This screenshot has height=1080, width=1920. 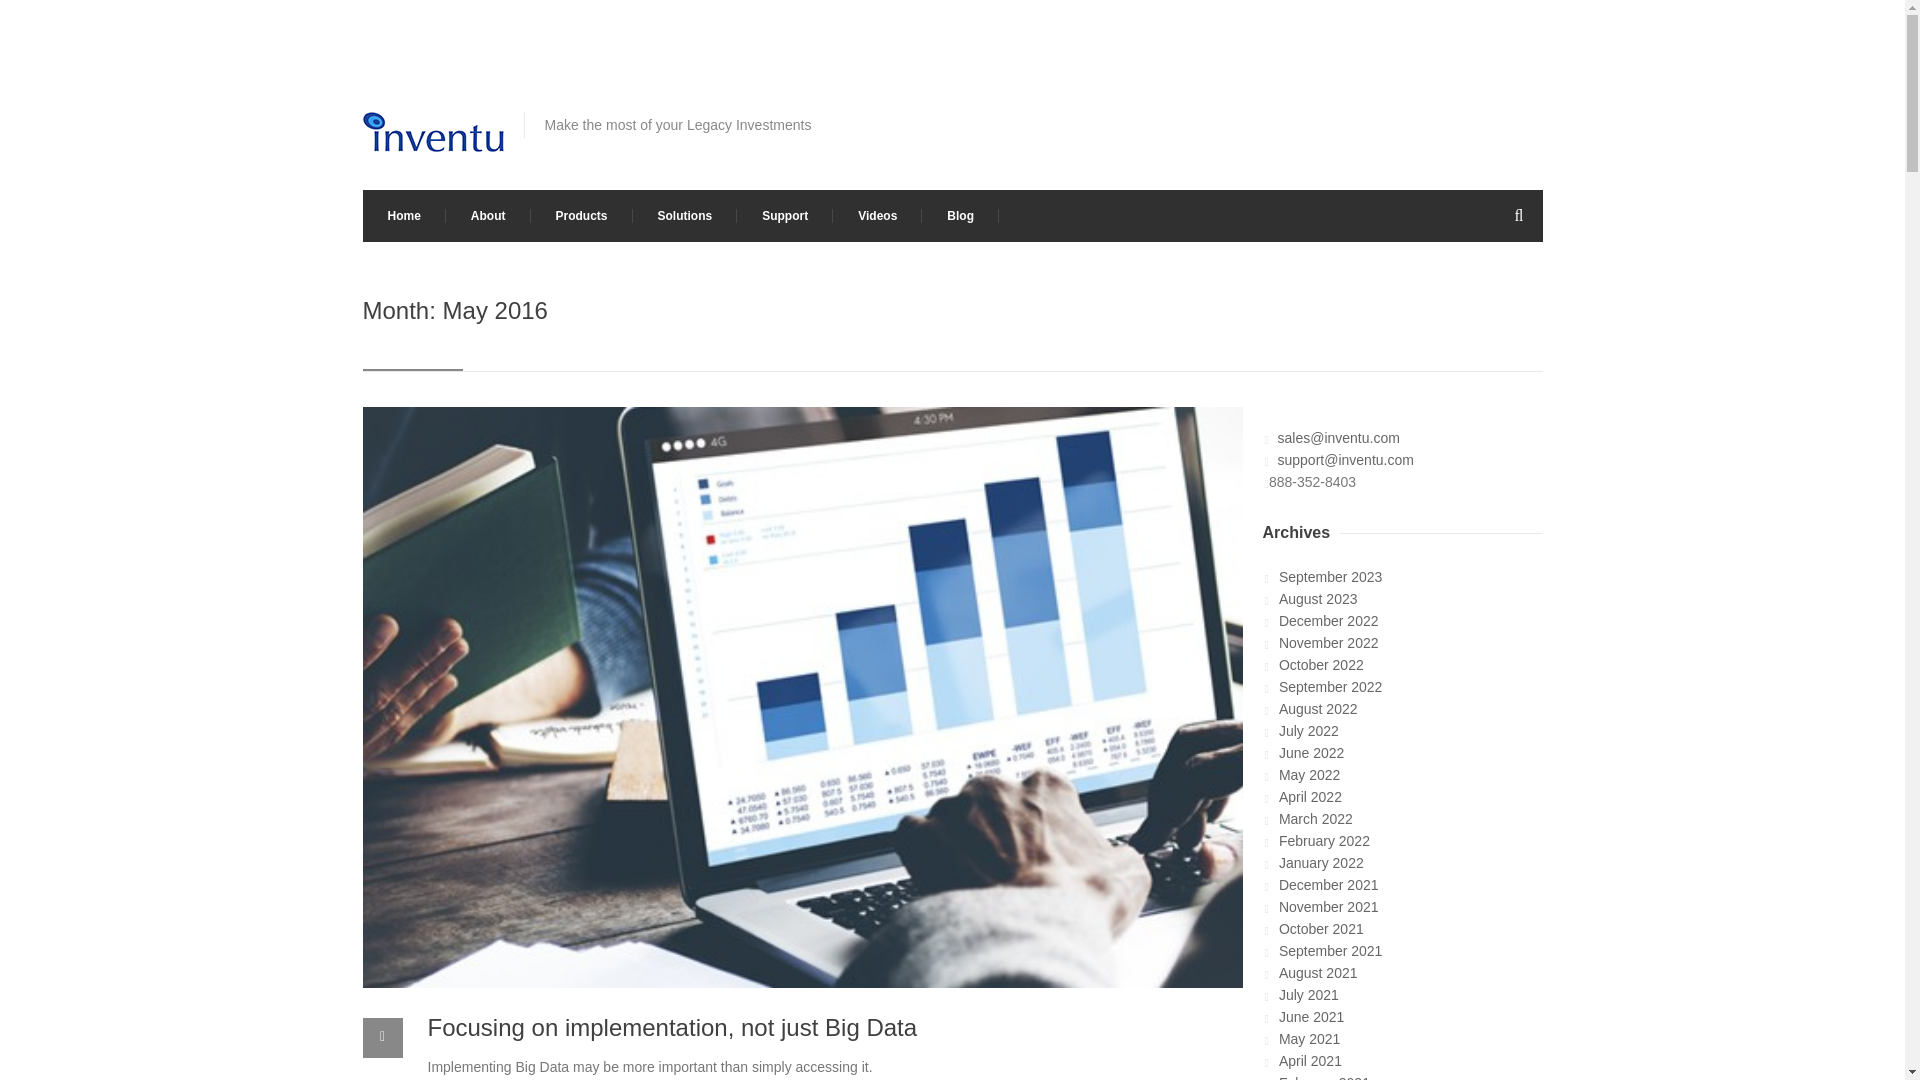 What do you see at coordinates (672, 1028) in the screenshot?
I see `Permalink to Focusing on implementation, not just Big Data` at bounding box center [672, 1028].